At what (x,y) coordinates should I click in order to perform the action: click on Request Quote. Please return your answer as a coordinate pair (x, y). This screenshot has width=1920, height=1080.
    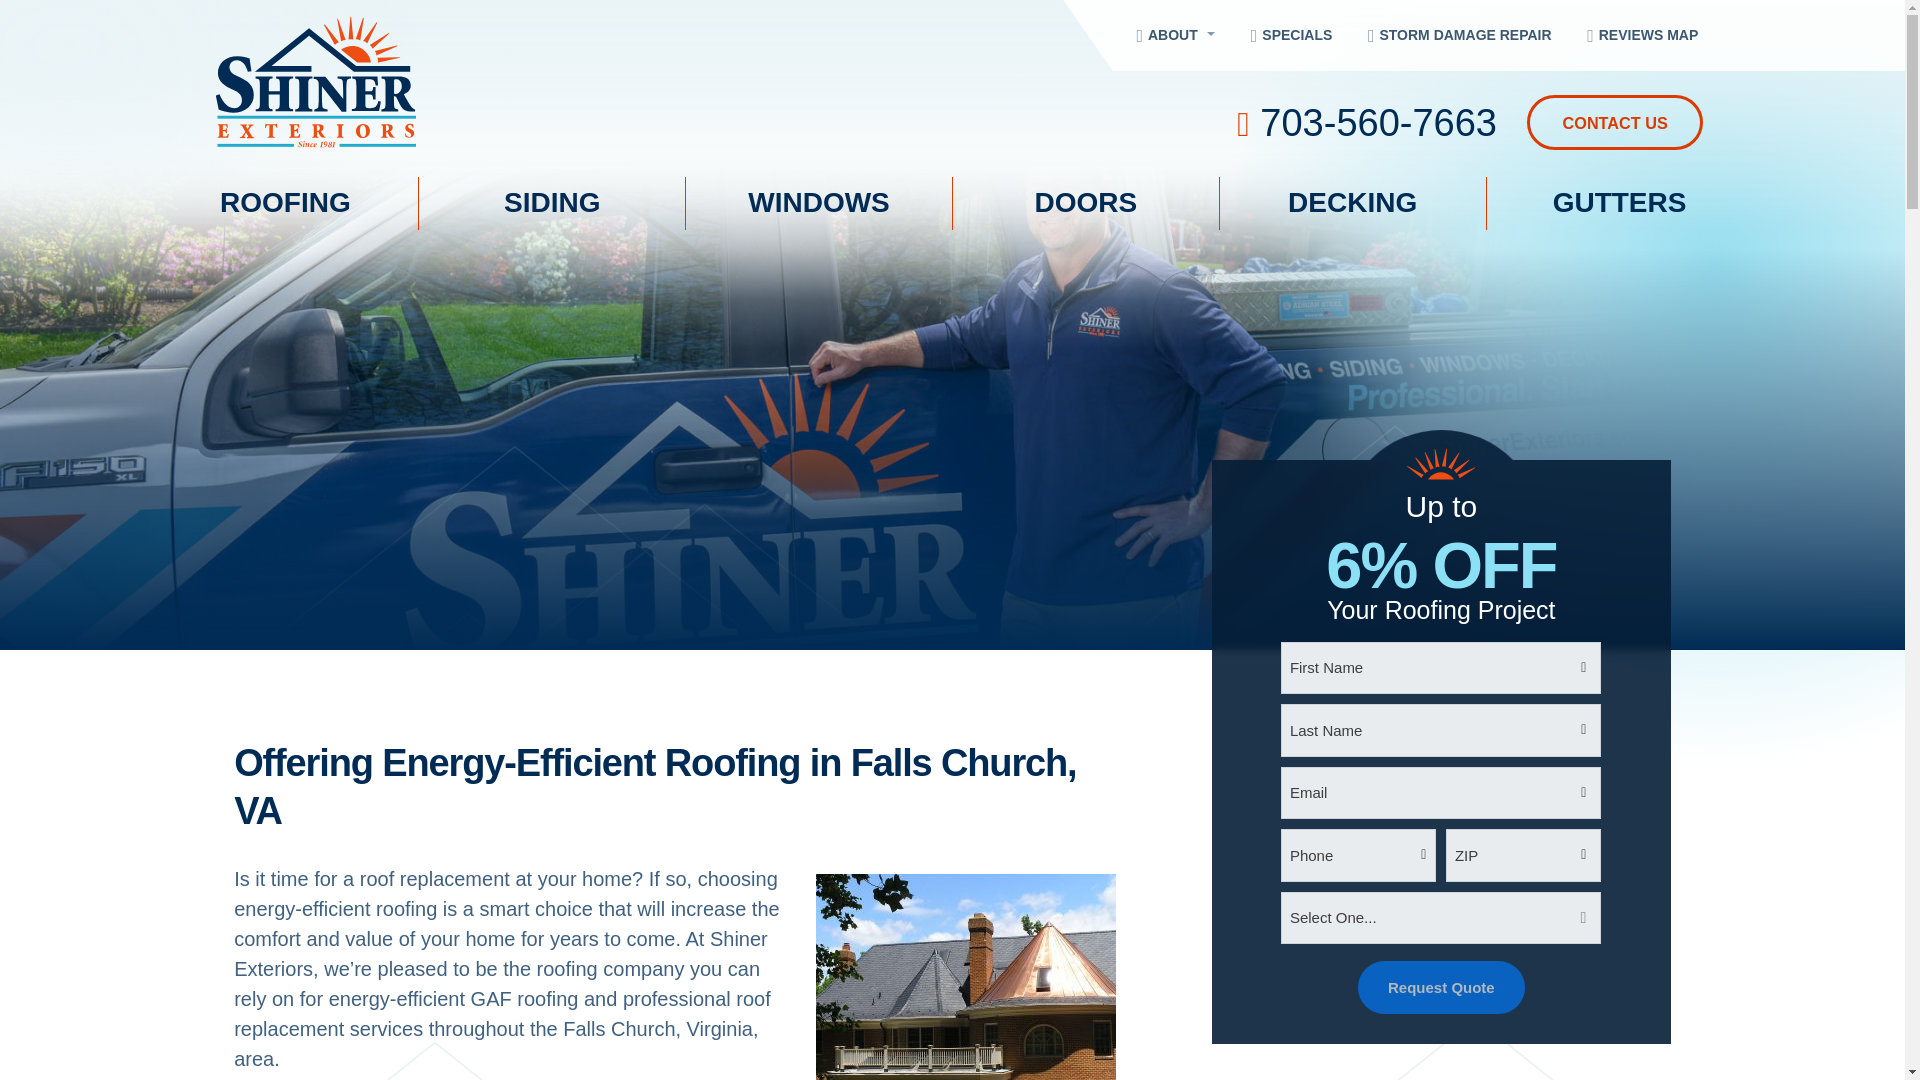
    Looking at the image, I should click on (1440, 988).